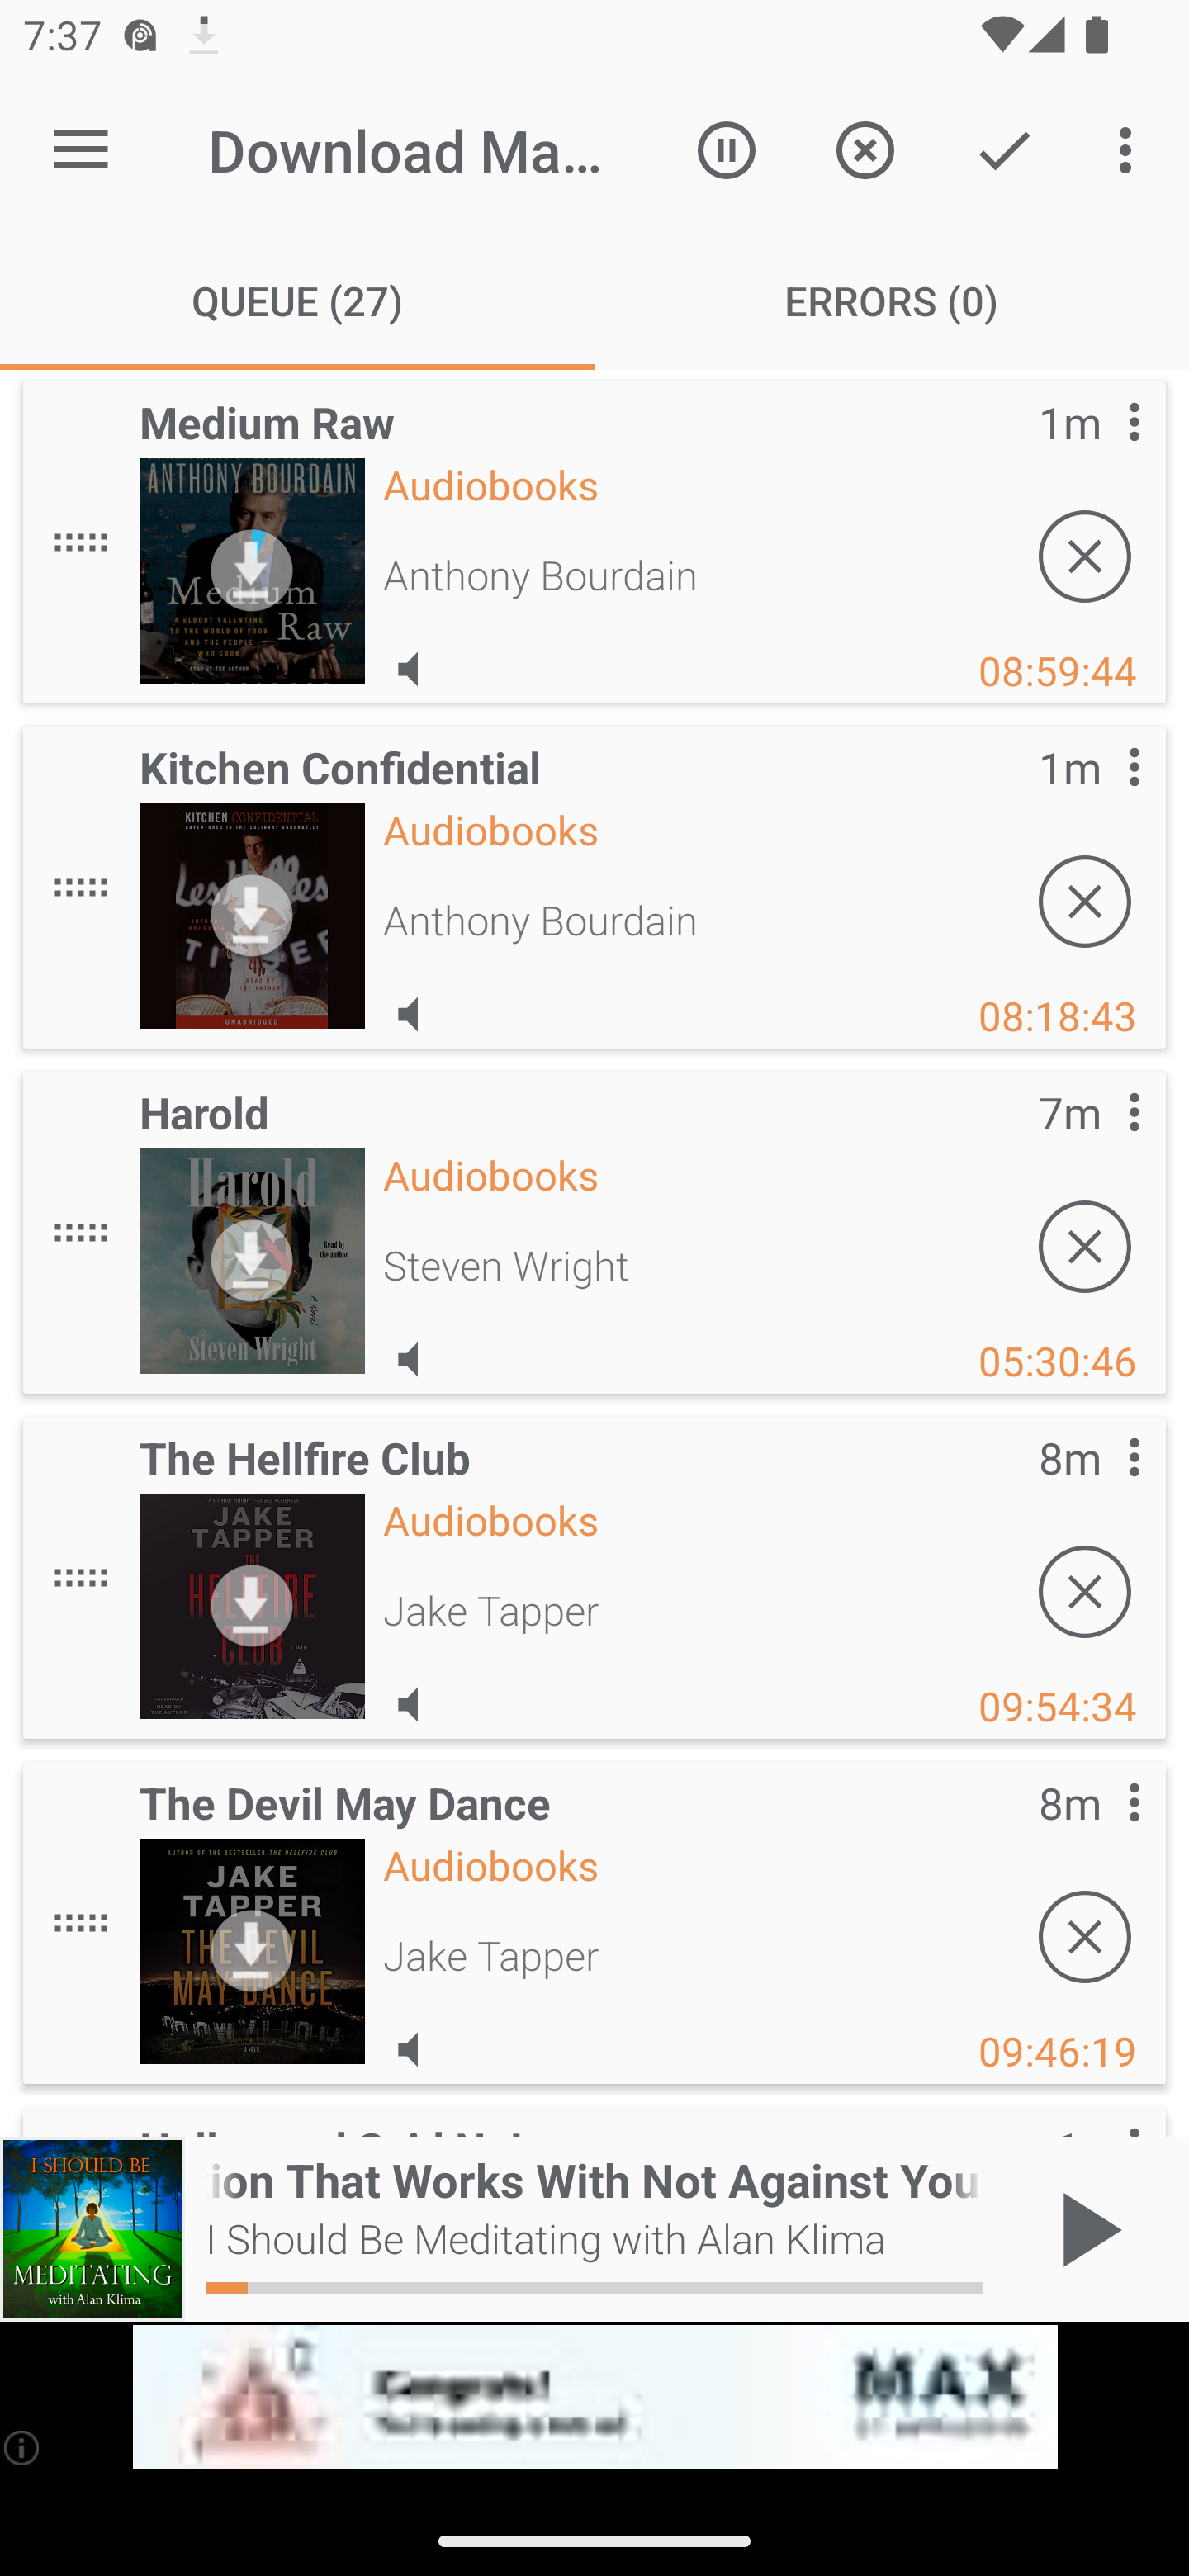 This screenshot has height=2576, width=1189. Describe the element at coordinates (81, 150) in the screenshot. I see `Open navigation sidebar` at that location.